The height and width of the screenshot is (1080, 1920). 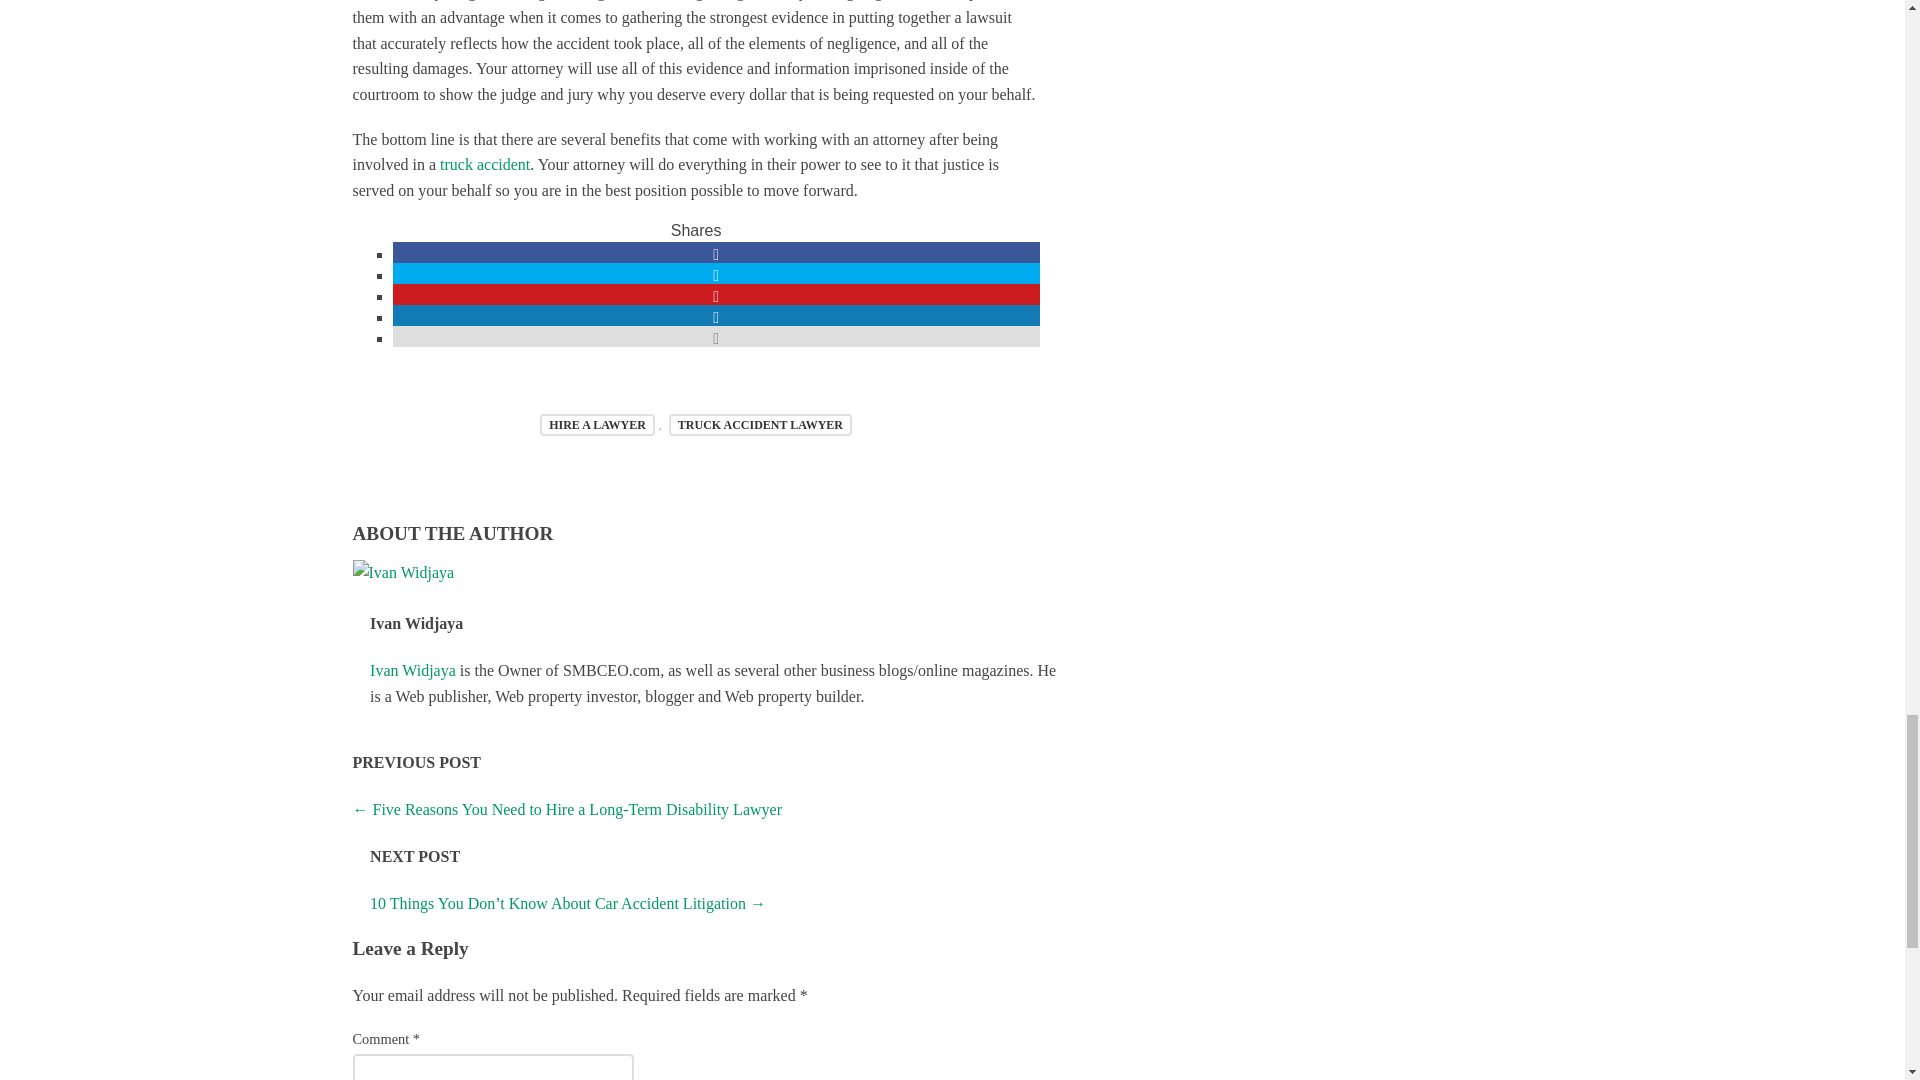 What do you see at coordinates (413, 670) in the screenshot?
I see `Ivan Widjaya` at bounding box center [413, 670].